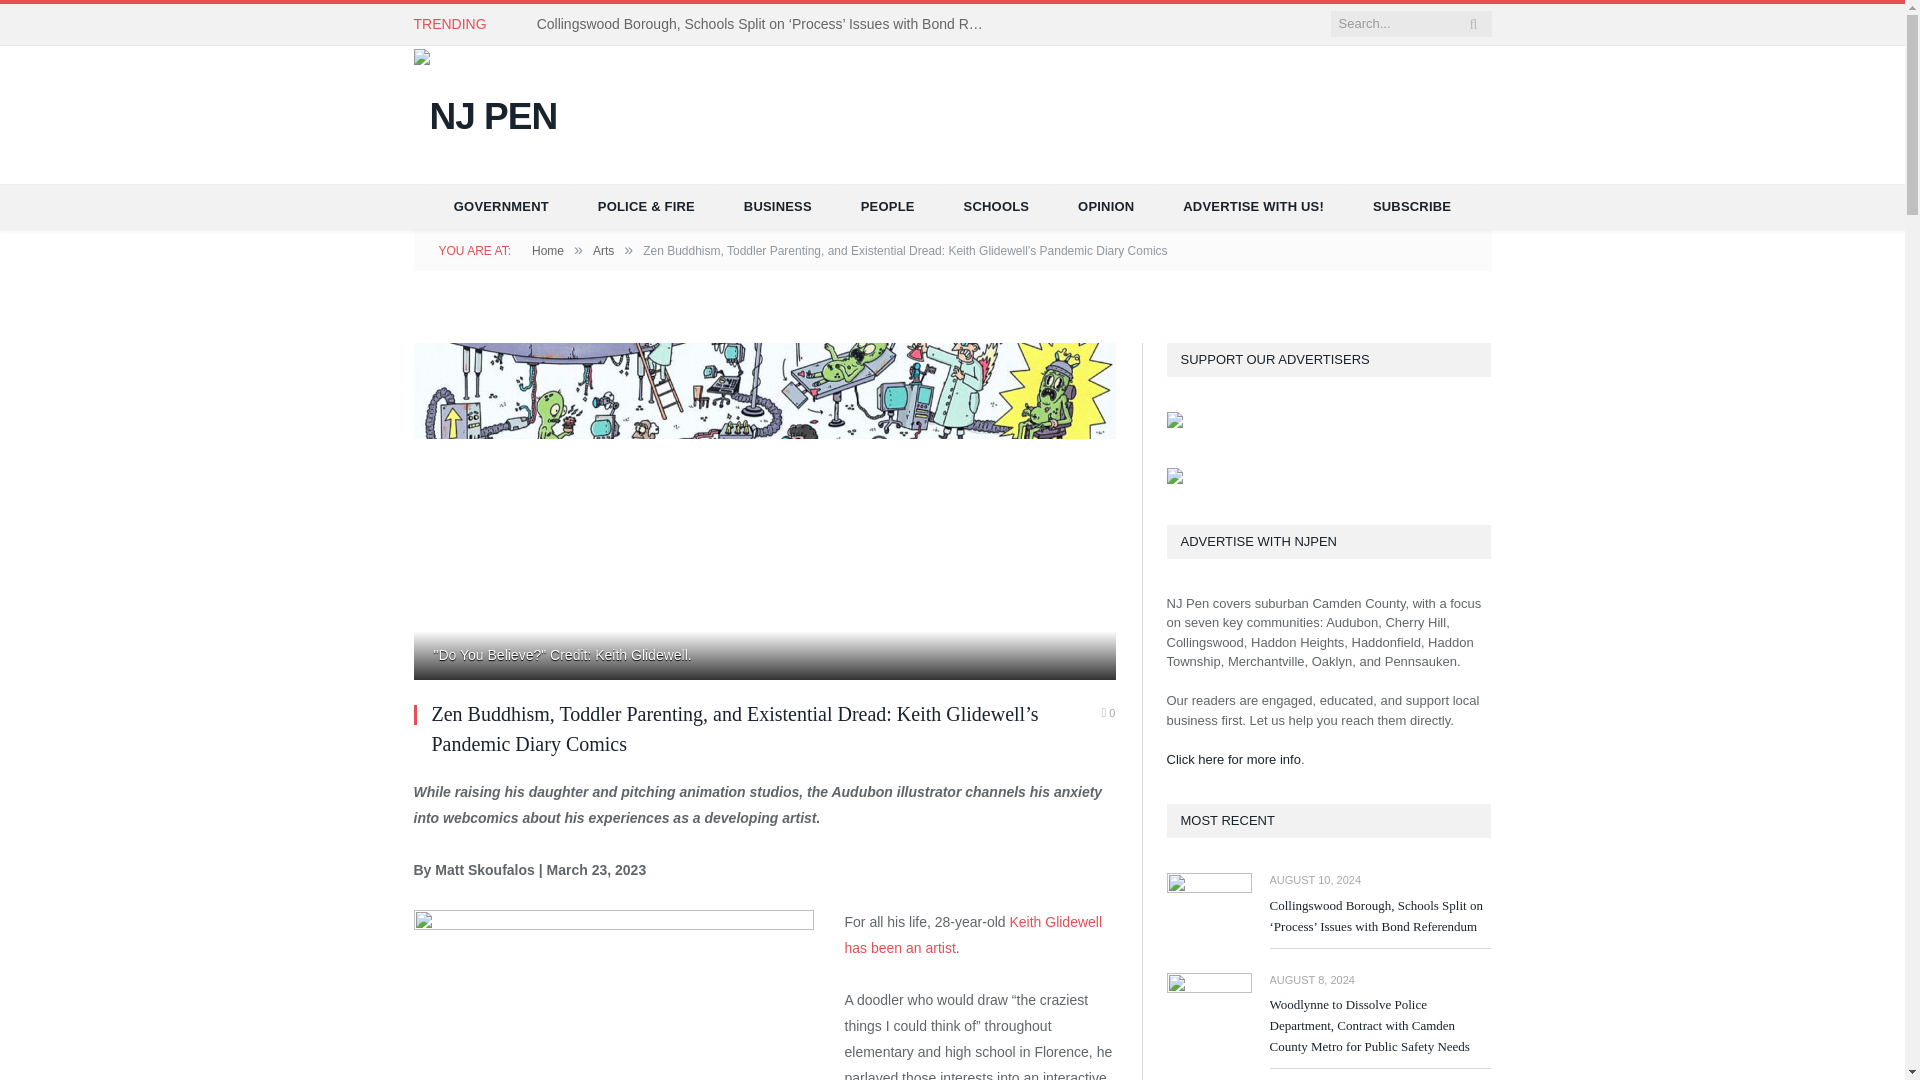 This screenshot has height=1080, width=1920. What do you see at coordinates (1106, 206) in the screenshot?
I see `OPINION` at bounding box center [1106, 206].